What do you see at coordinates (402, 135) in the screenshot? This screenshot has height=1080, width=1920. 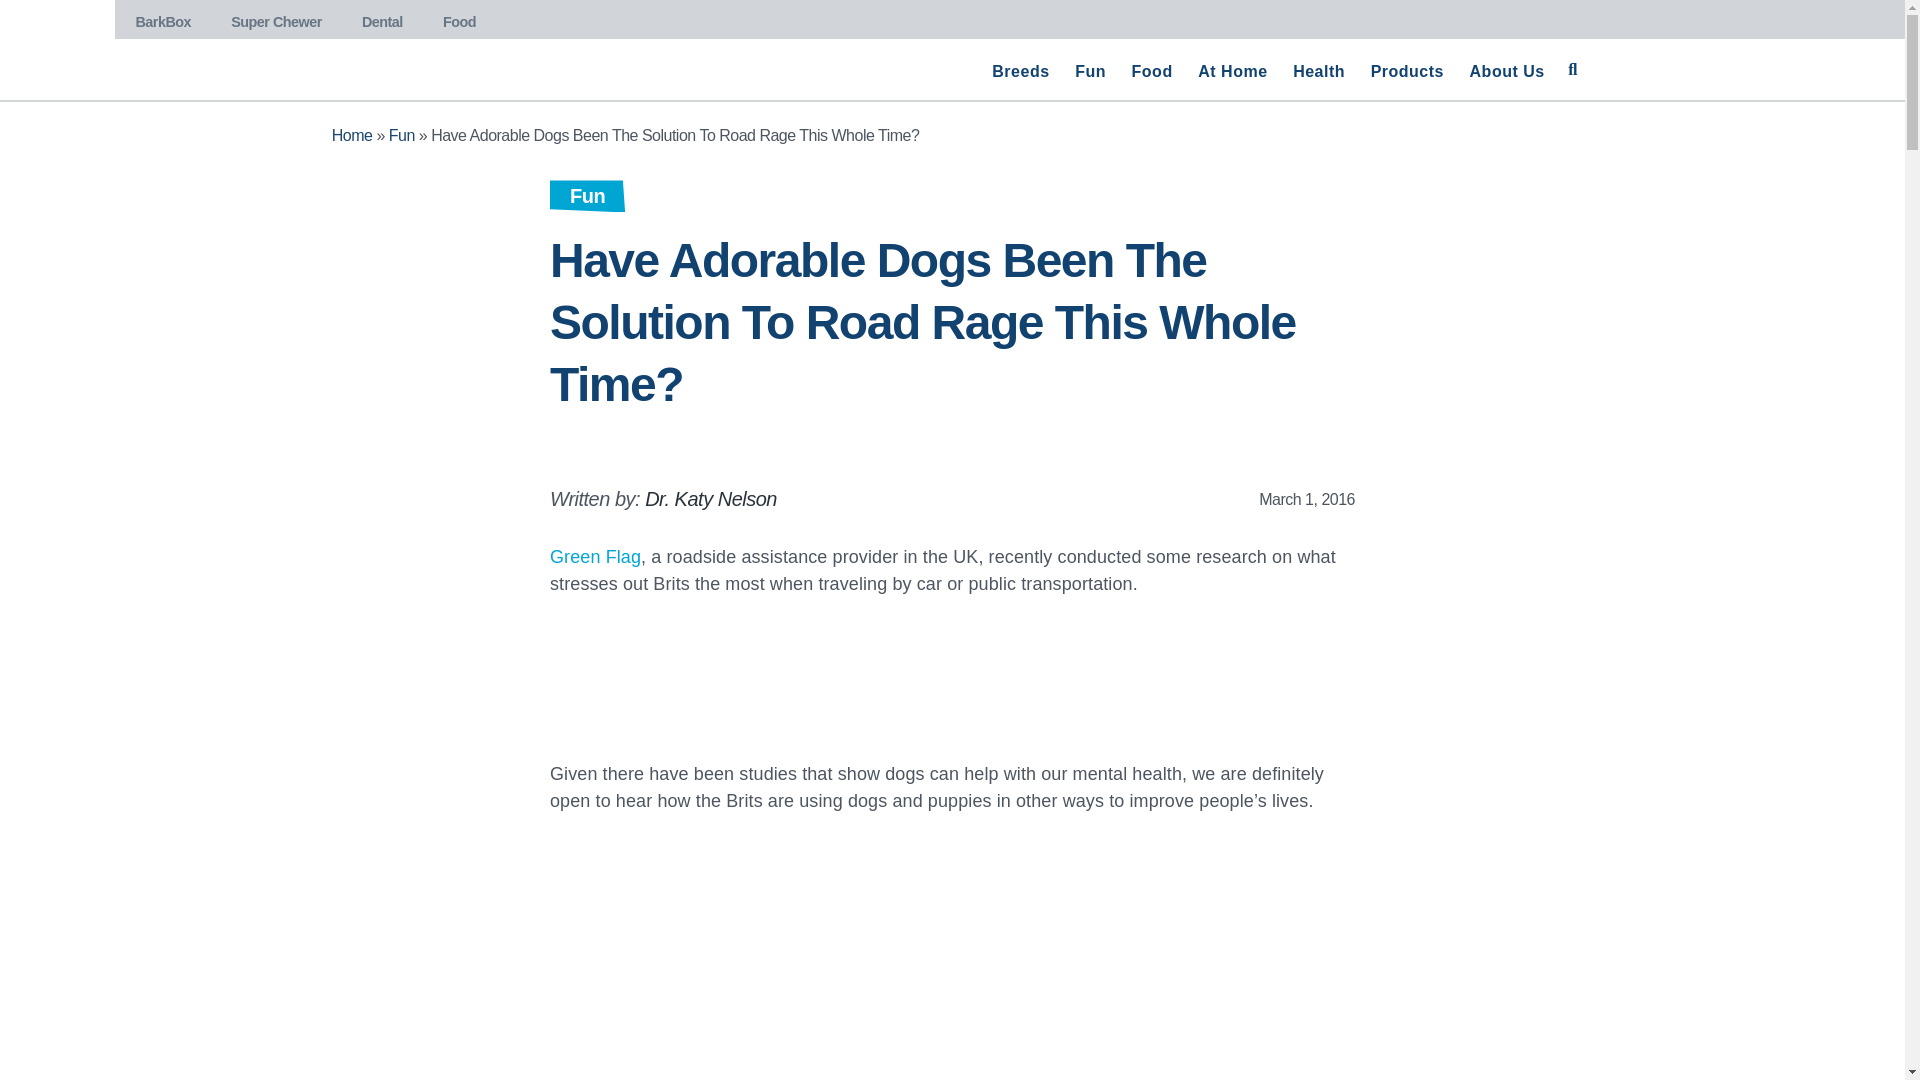 I see `Fun` at bounding box center [402, 135].